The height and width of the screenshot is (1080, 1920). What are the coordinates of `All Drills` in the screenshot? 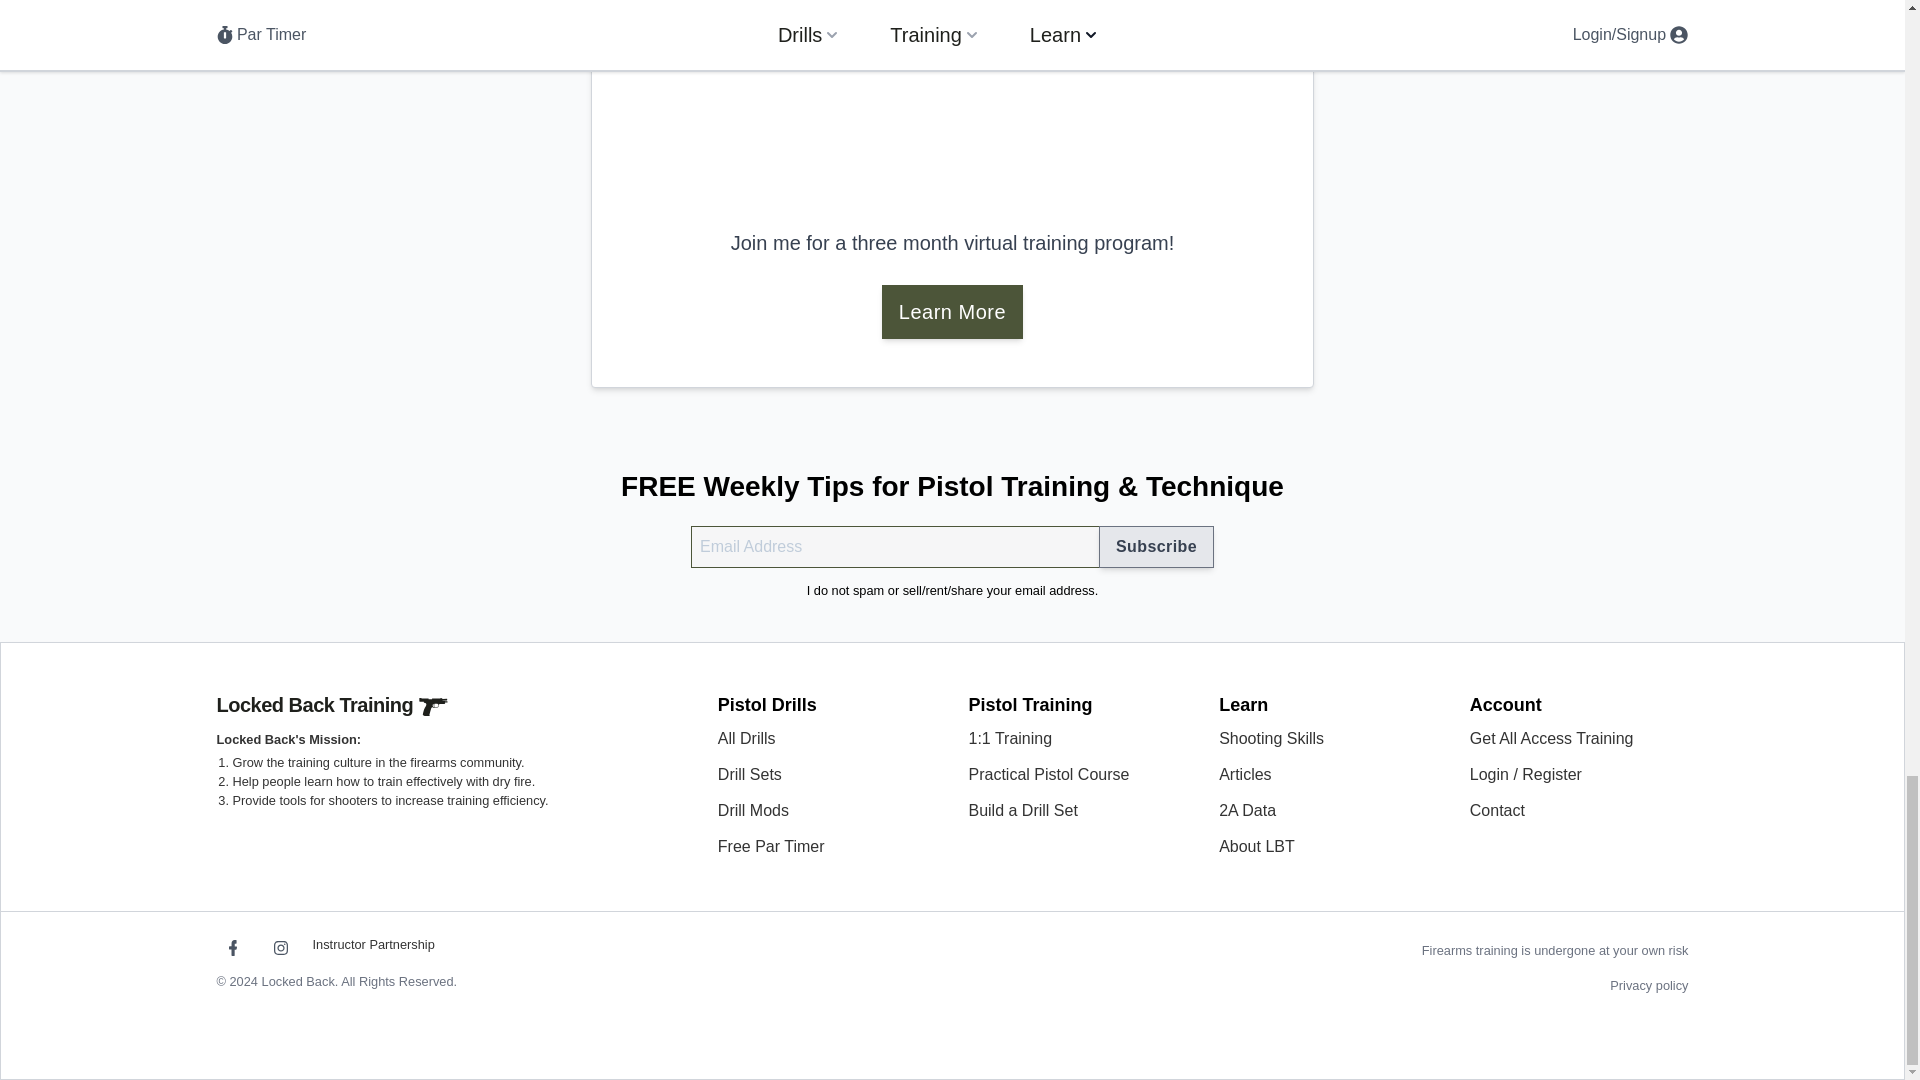 It's located at (746, 738).